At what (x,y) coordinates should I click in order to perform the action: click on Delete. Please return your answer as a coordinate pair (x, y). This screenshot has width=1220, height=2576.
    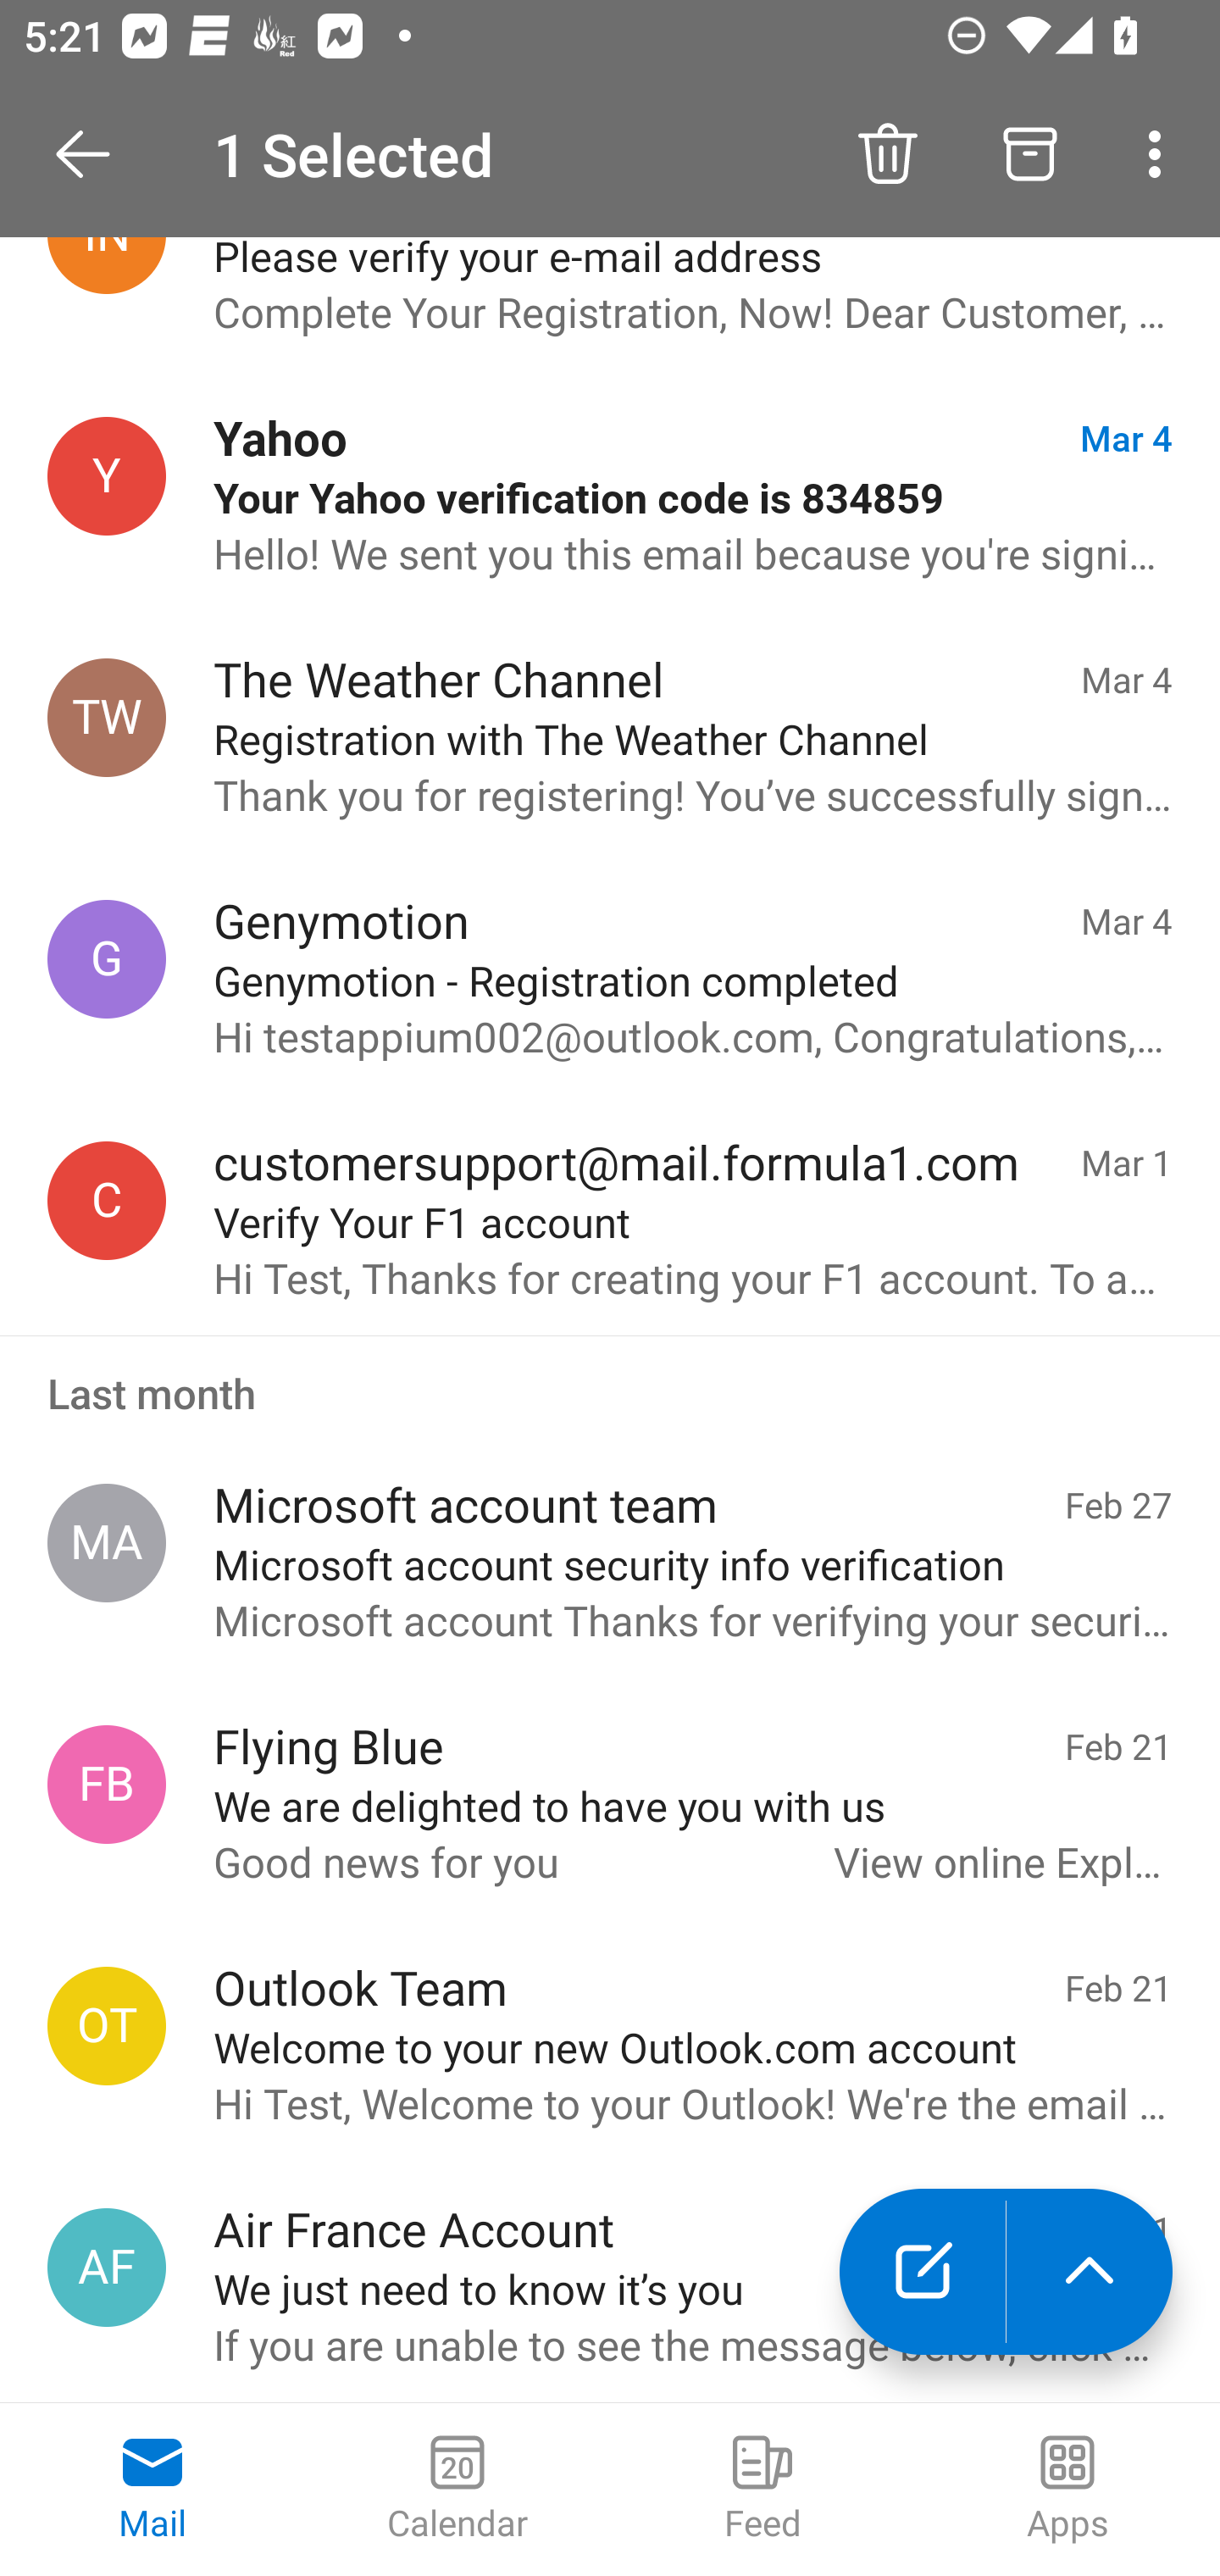
    Looking at the image, I should click on (887, 154).